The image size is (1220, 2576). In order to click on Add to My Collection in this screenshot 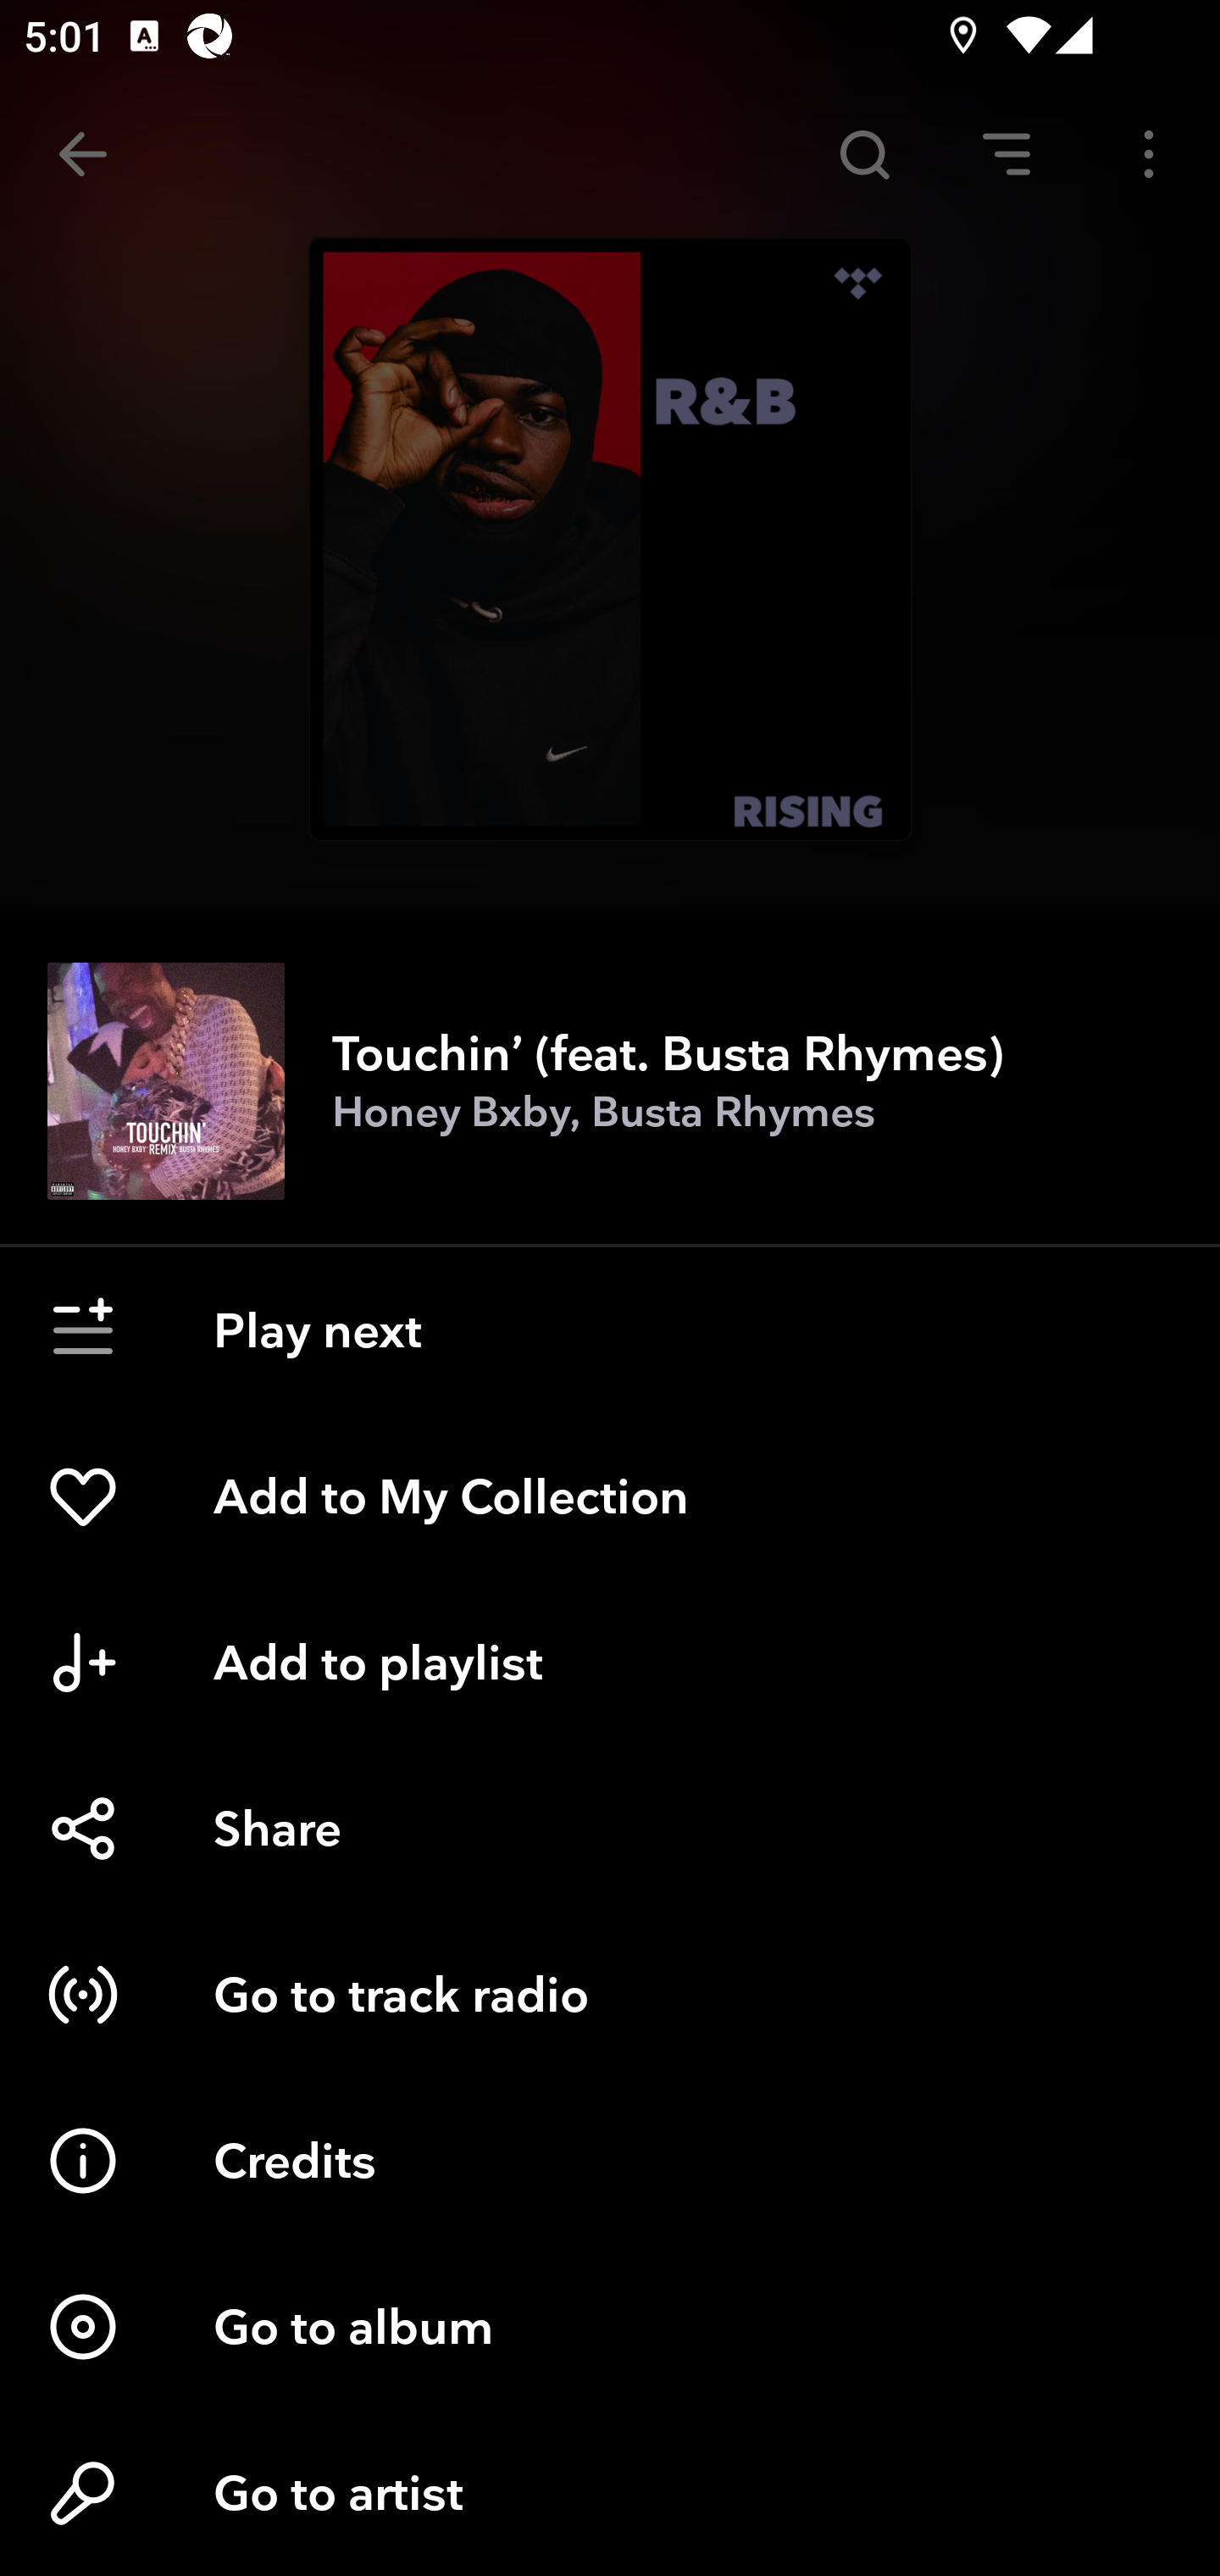, I will do `click(610, 1496)`.